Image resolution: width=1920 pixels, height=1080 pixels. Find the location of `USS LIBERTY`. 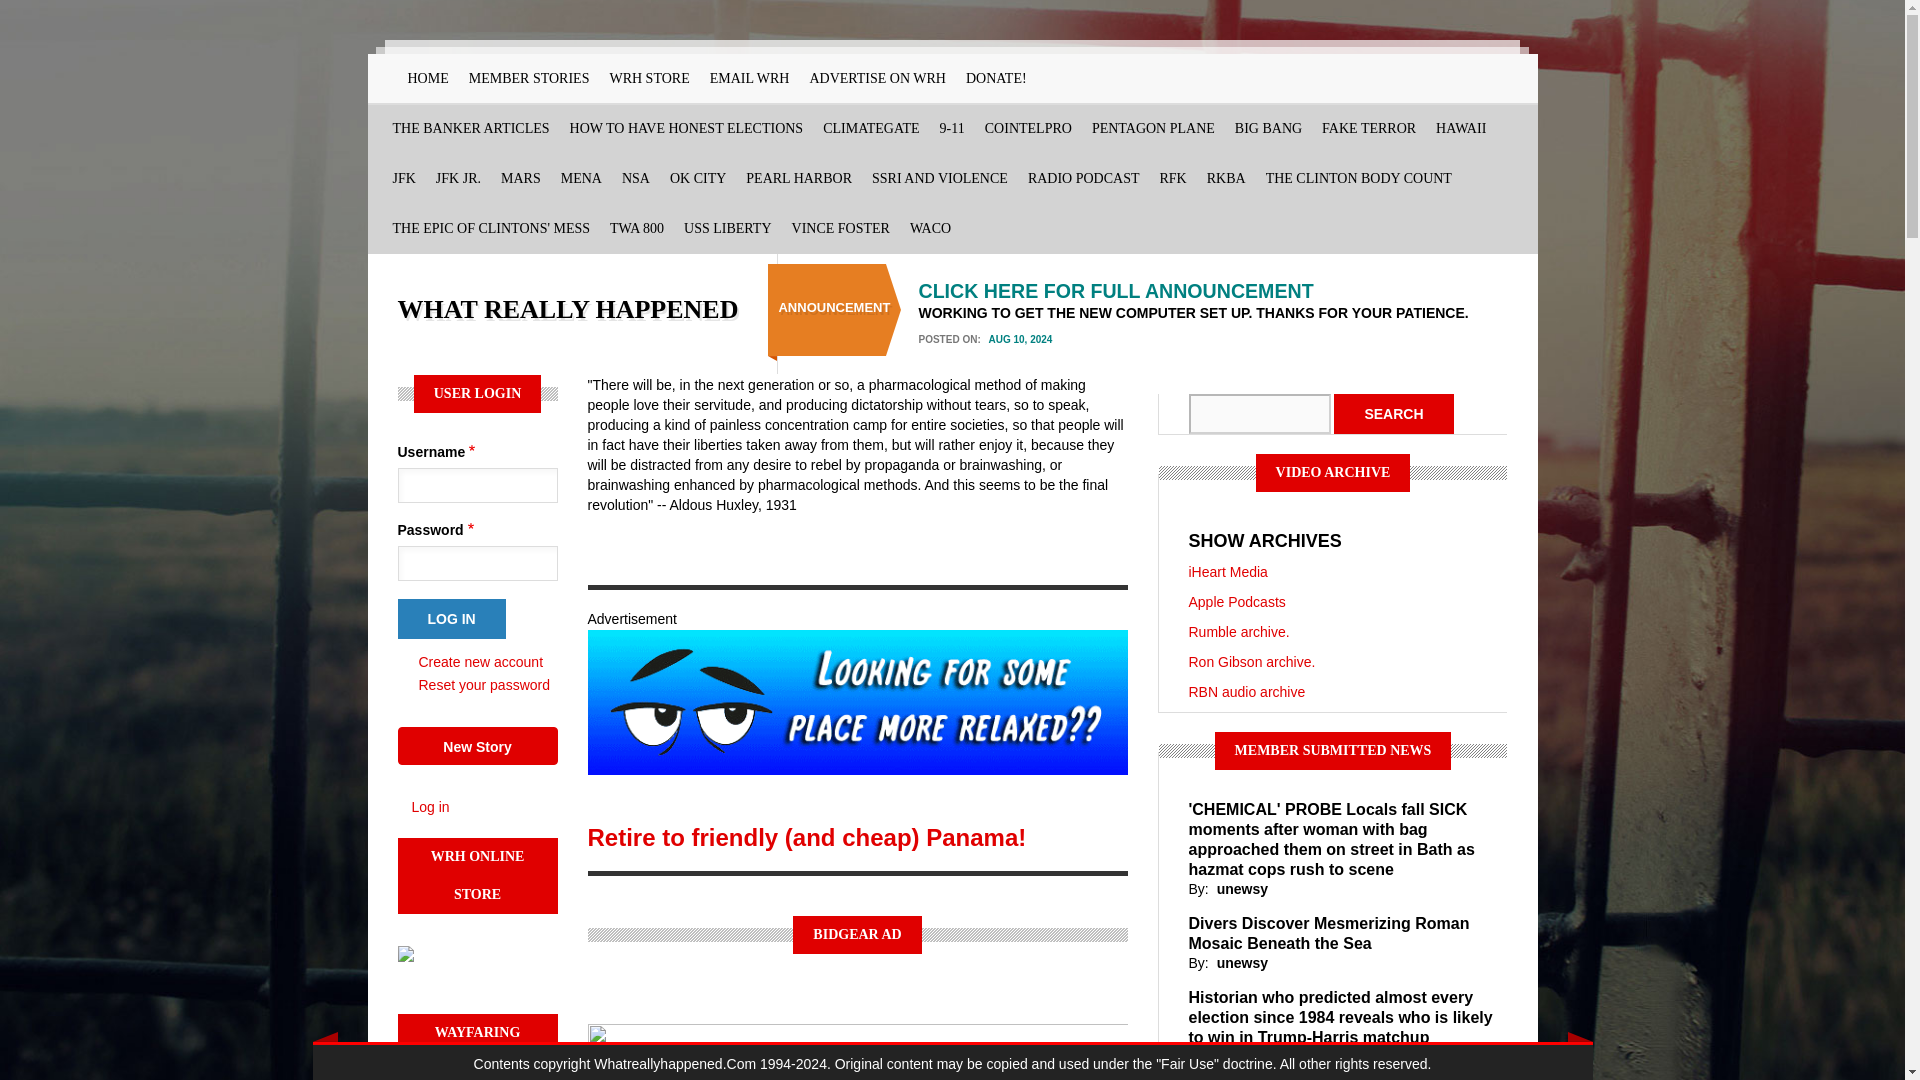

USS LIBERTY is located at coordinates (727, 228).